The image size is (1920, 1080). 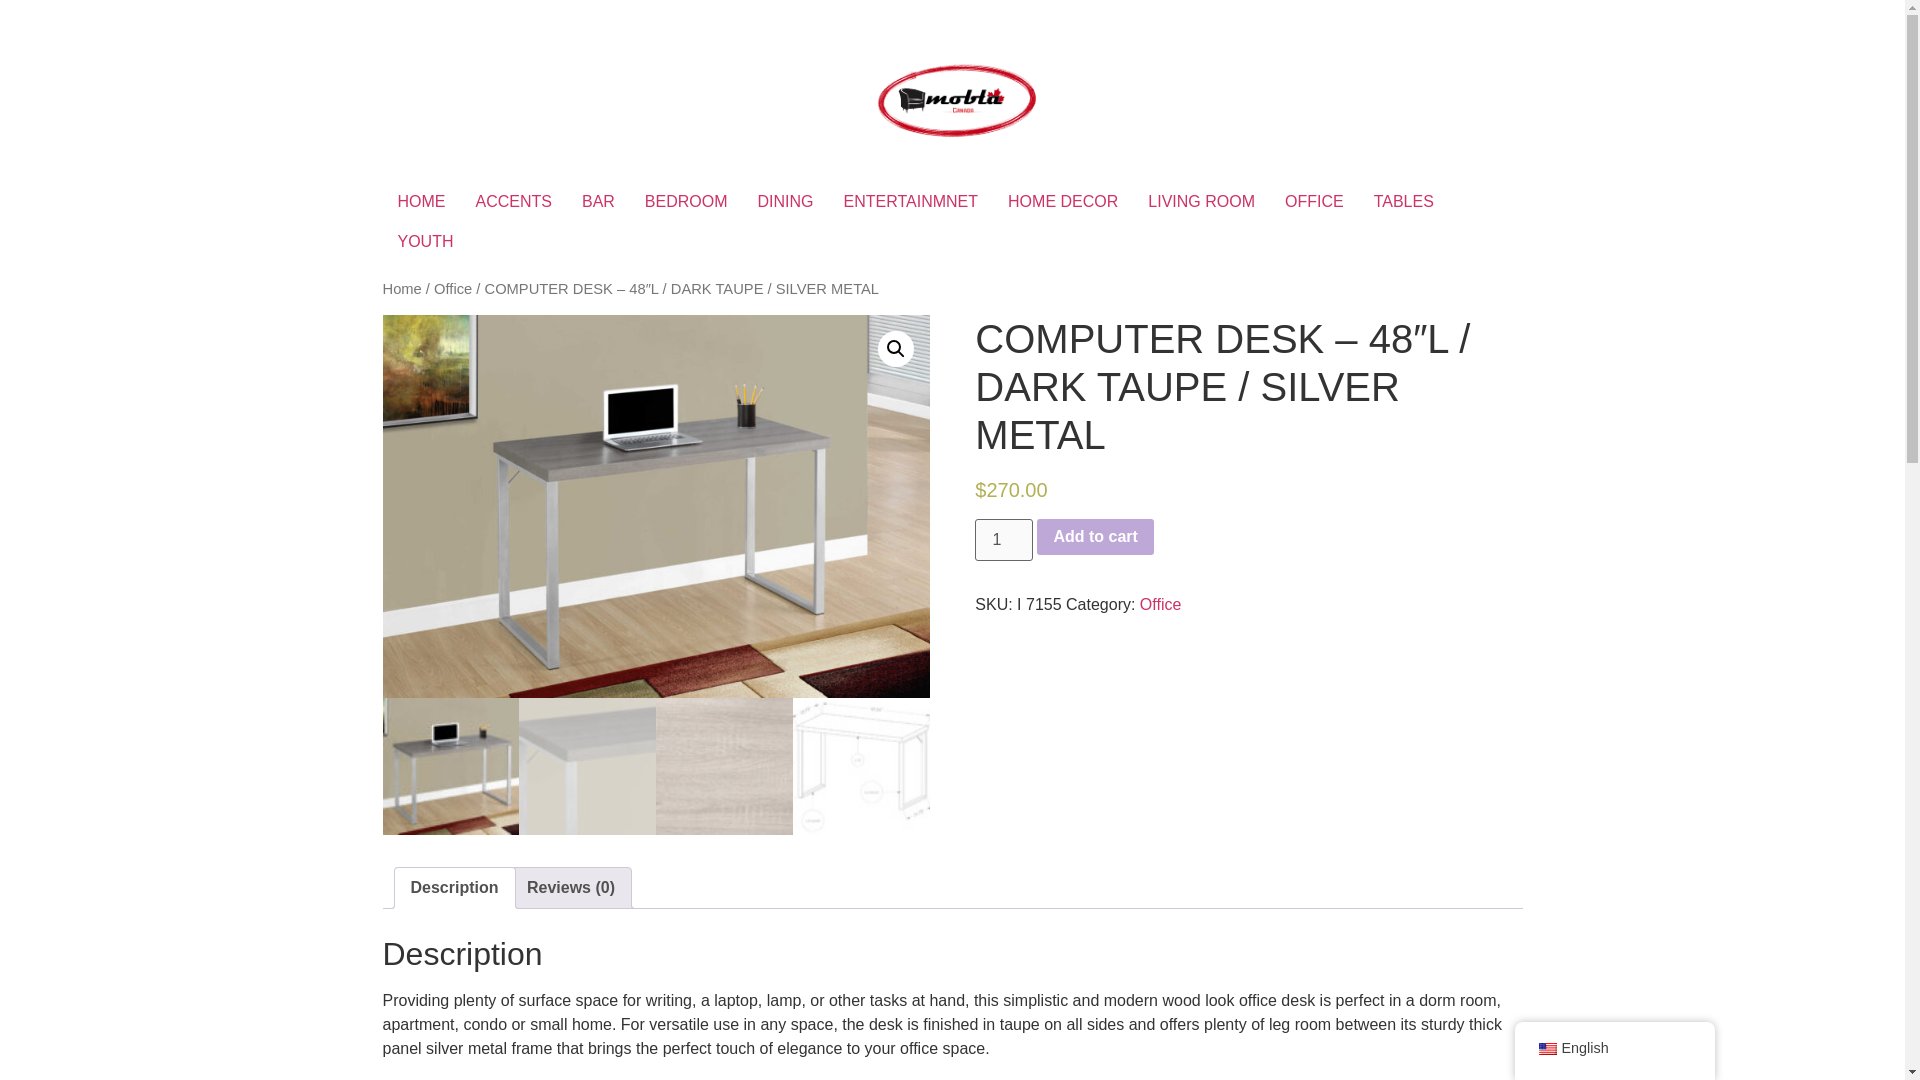 What do you see at coordinates (513, 202) in the screenshot?
I see `ACCENTS` at bounding box center [513, 202].